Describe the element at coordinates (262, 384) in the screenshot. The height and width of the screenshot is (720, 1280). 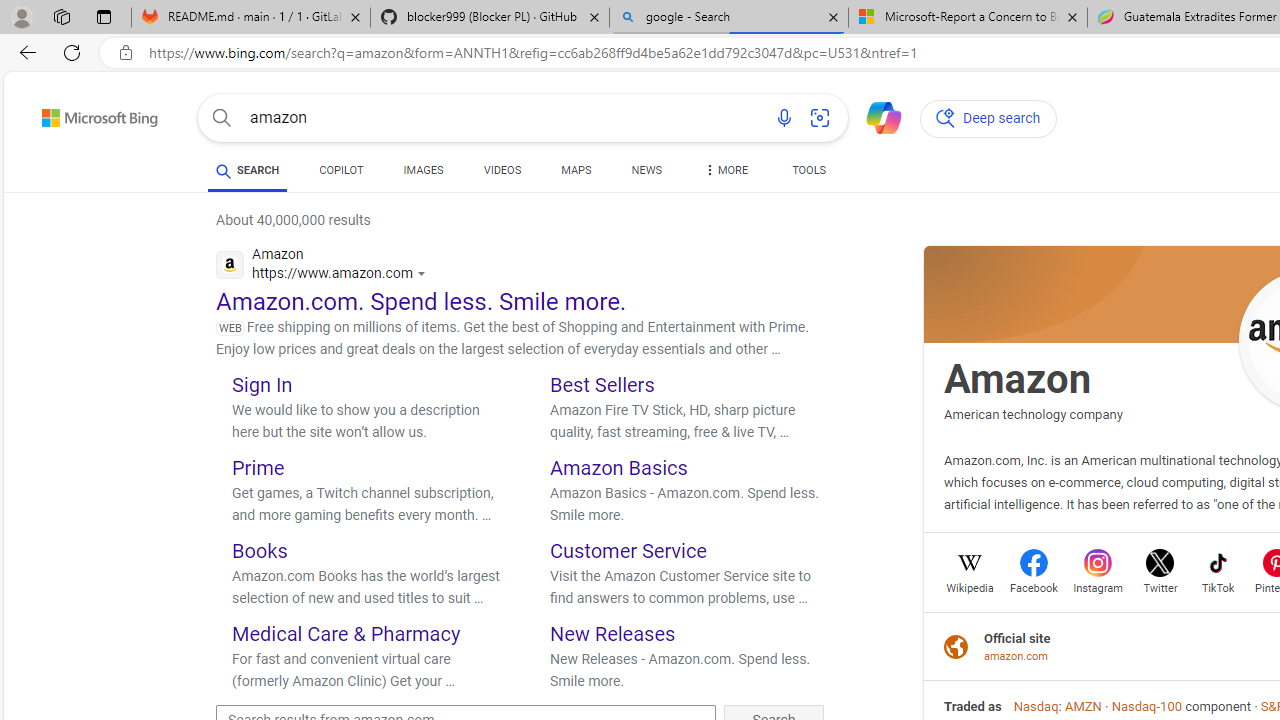
I see `Sign In` at that location.